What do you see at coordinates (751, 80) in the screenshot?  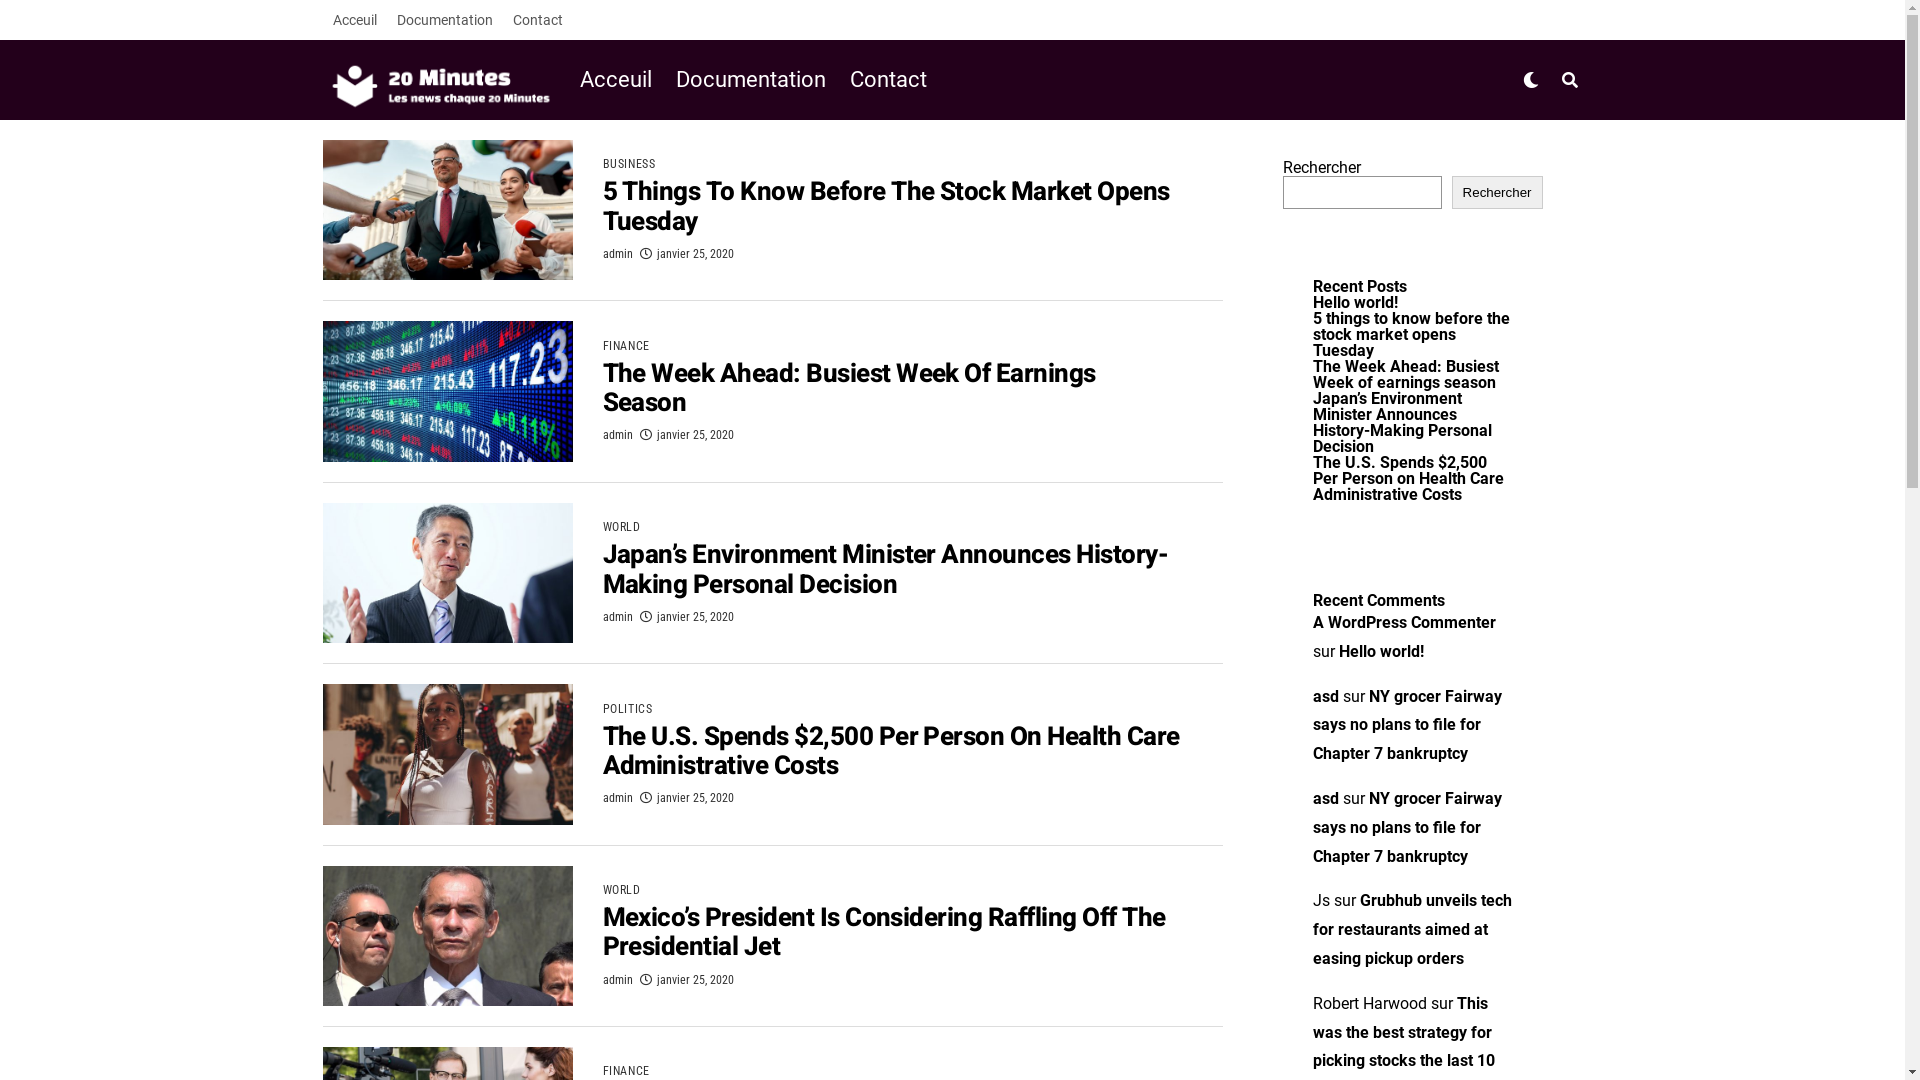 I see `Documentation` at bounding box center [751, 80].